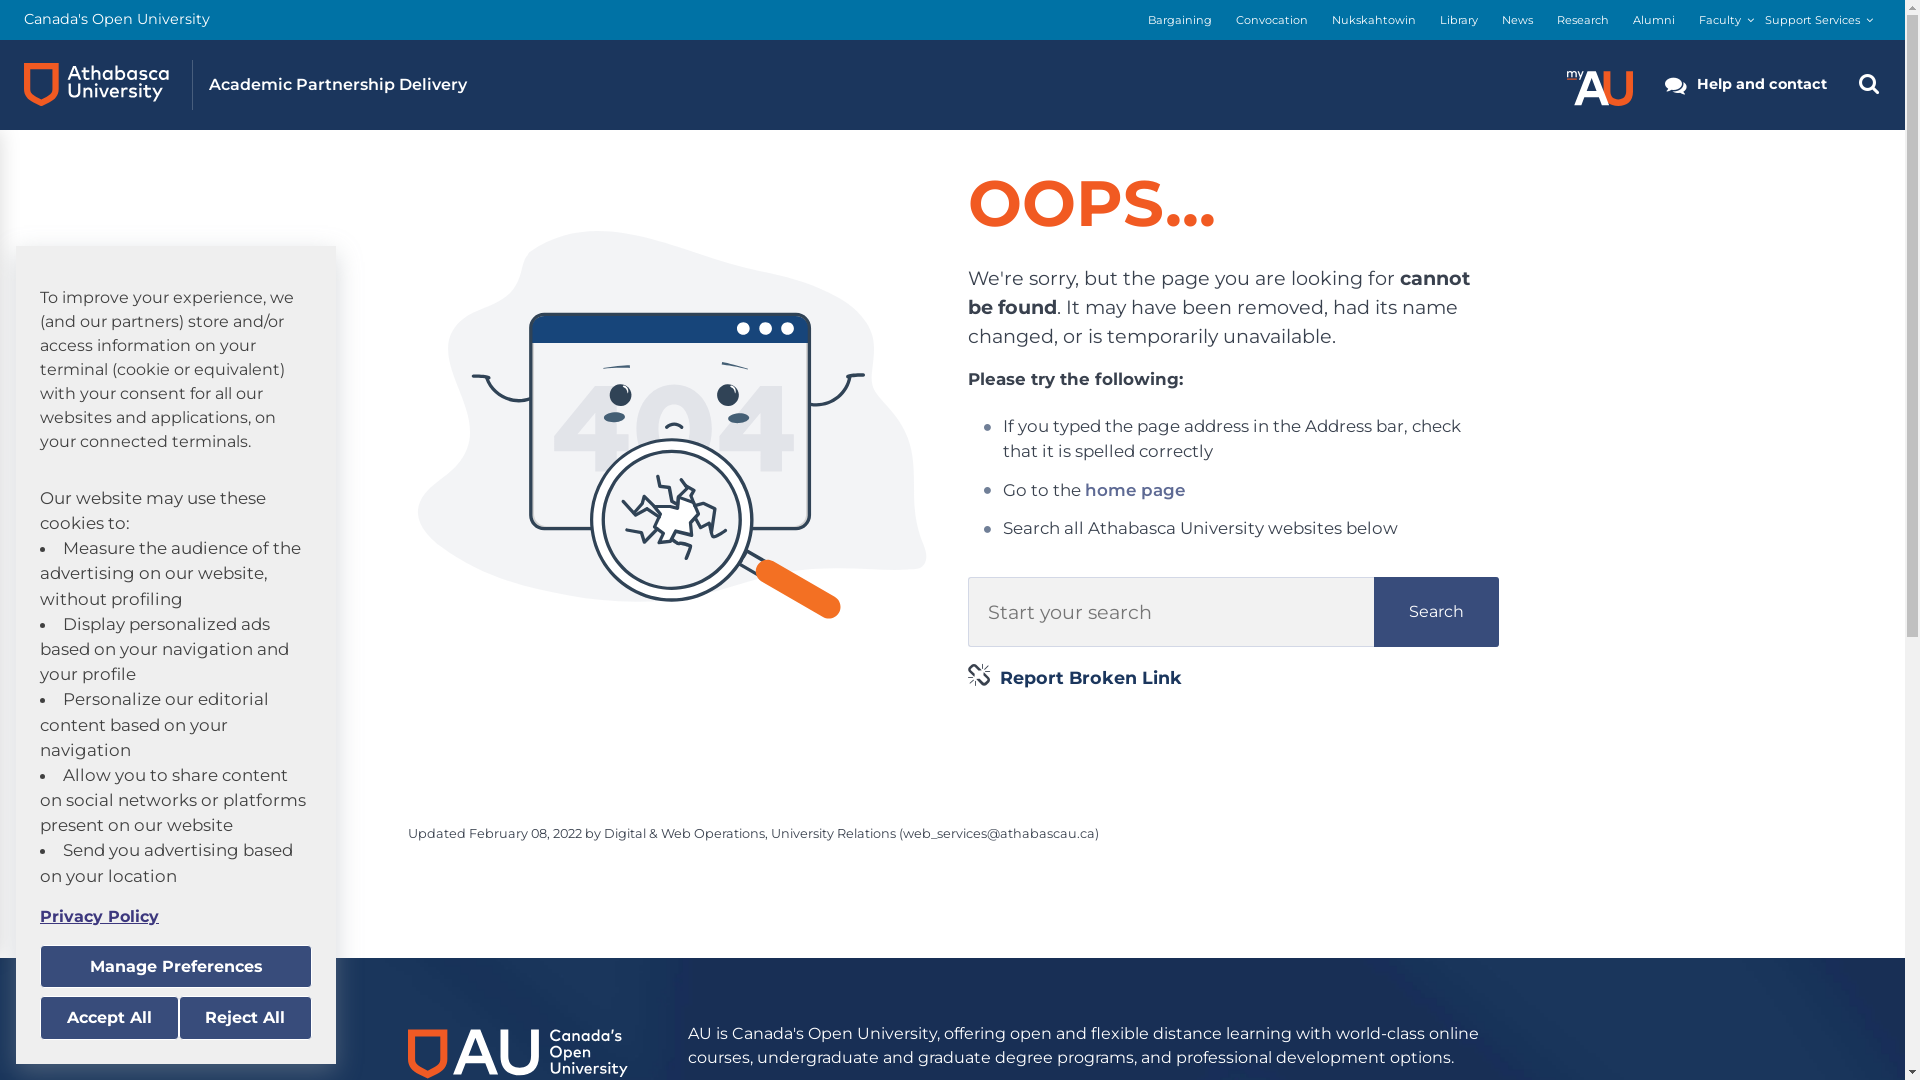 The image size is (1920, 1080). I want to click on Accept All, so click(110, 1018).